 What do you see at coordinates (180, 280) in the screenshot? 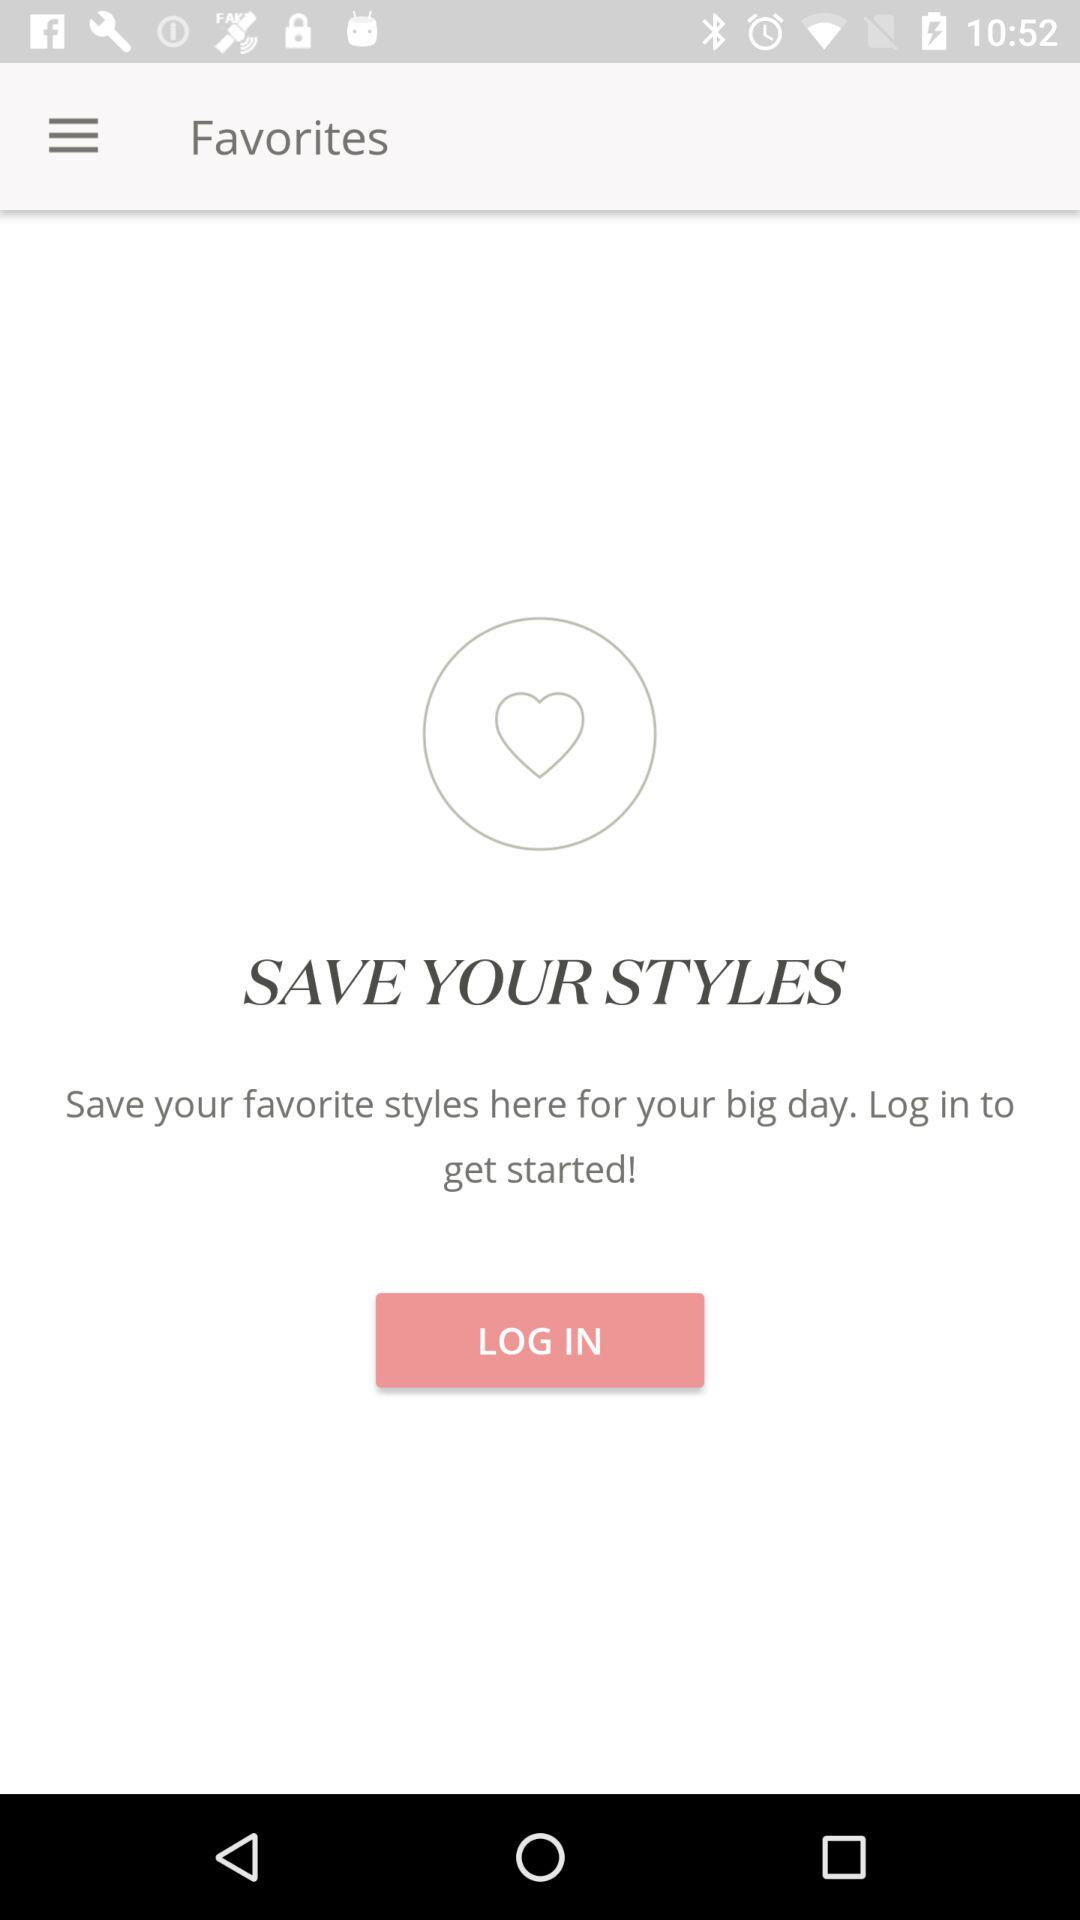
I see `scroll to the categories` at bounding box center [180, 280].